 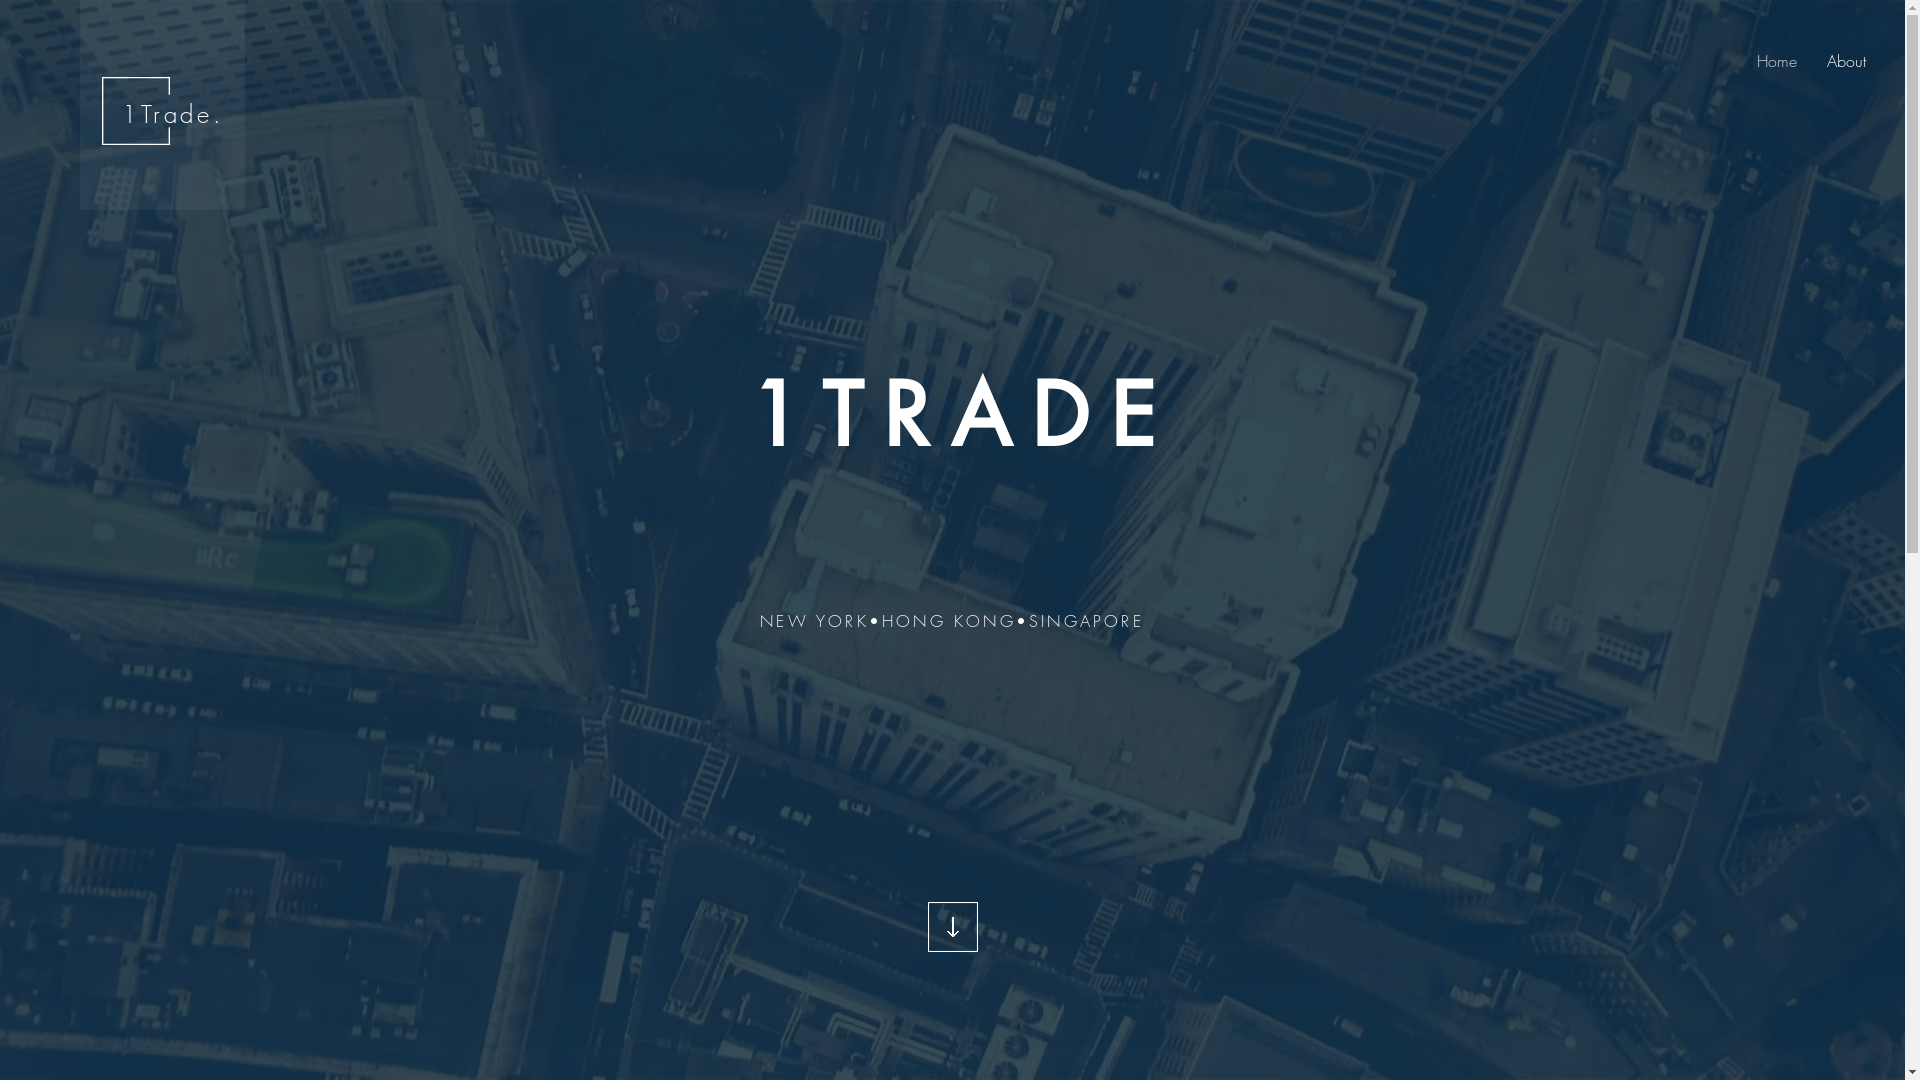 What do you see at coordinates (1777, 61) in the screenshot?
I see `Home` at bounding box center [1777, 61].